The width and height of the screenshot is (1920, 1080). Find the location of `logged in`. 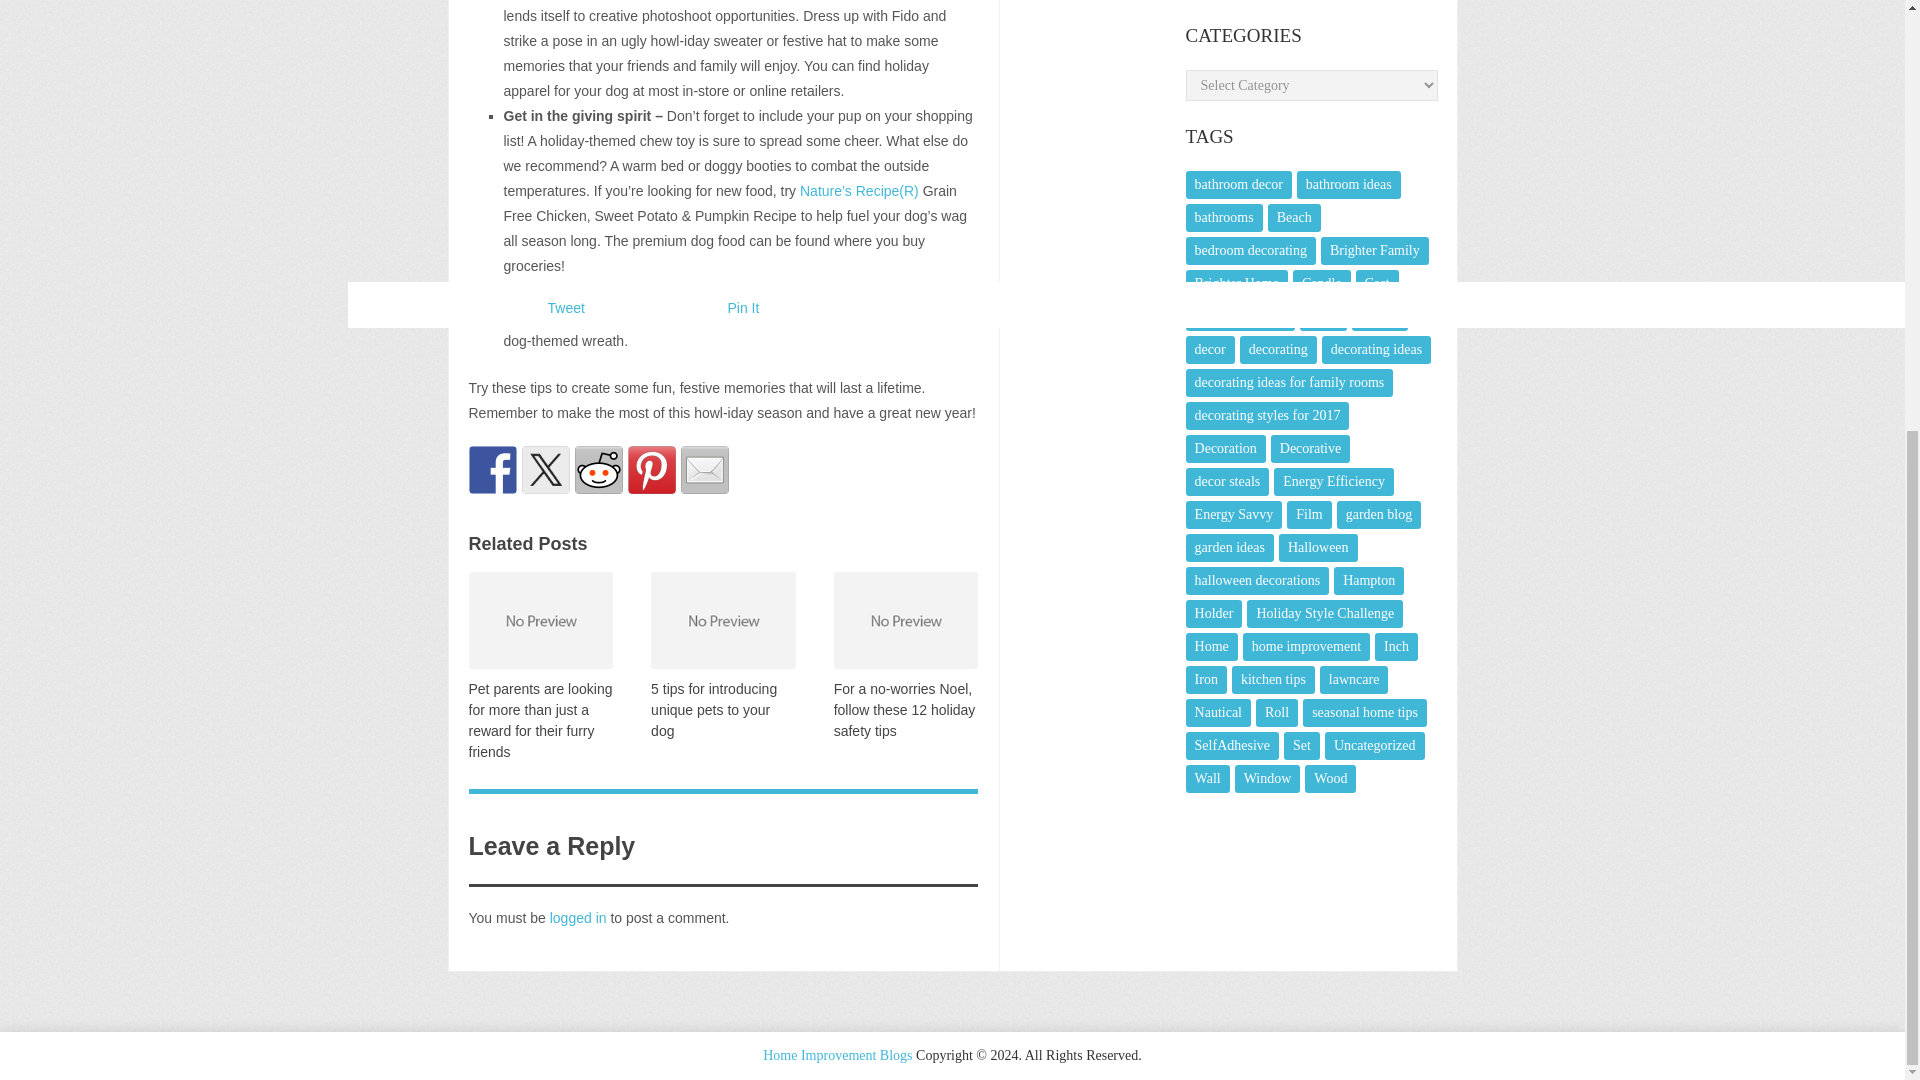

logged in is located at coordinates (578, 918).